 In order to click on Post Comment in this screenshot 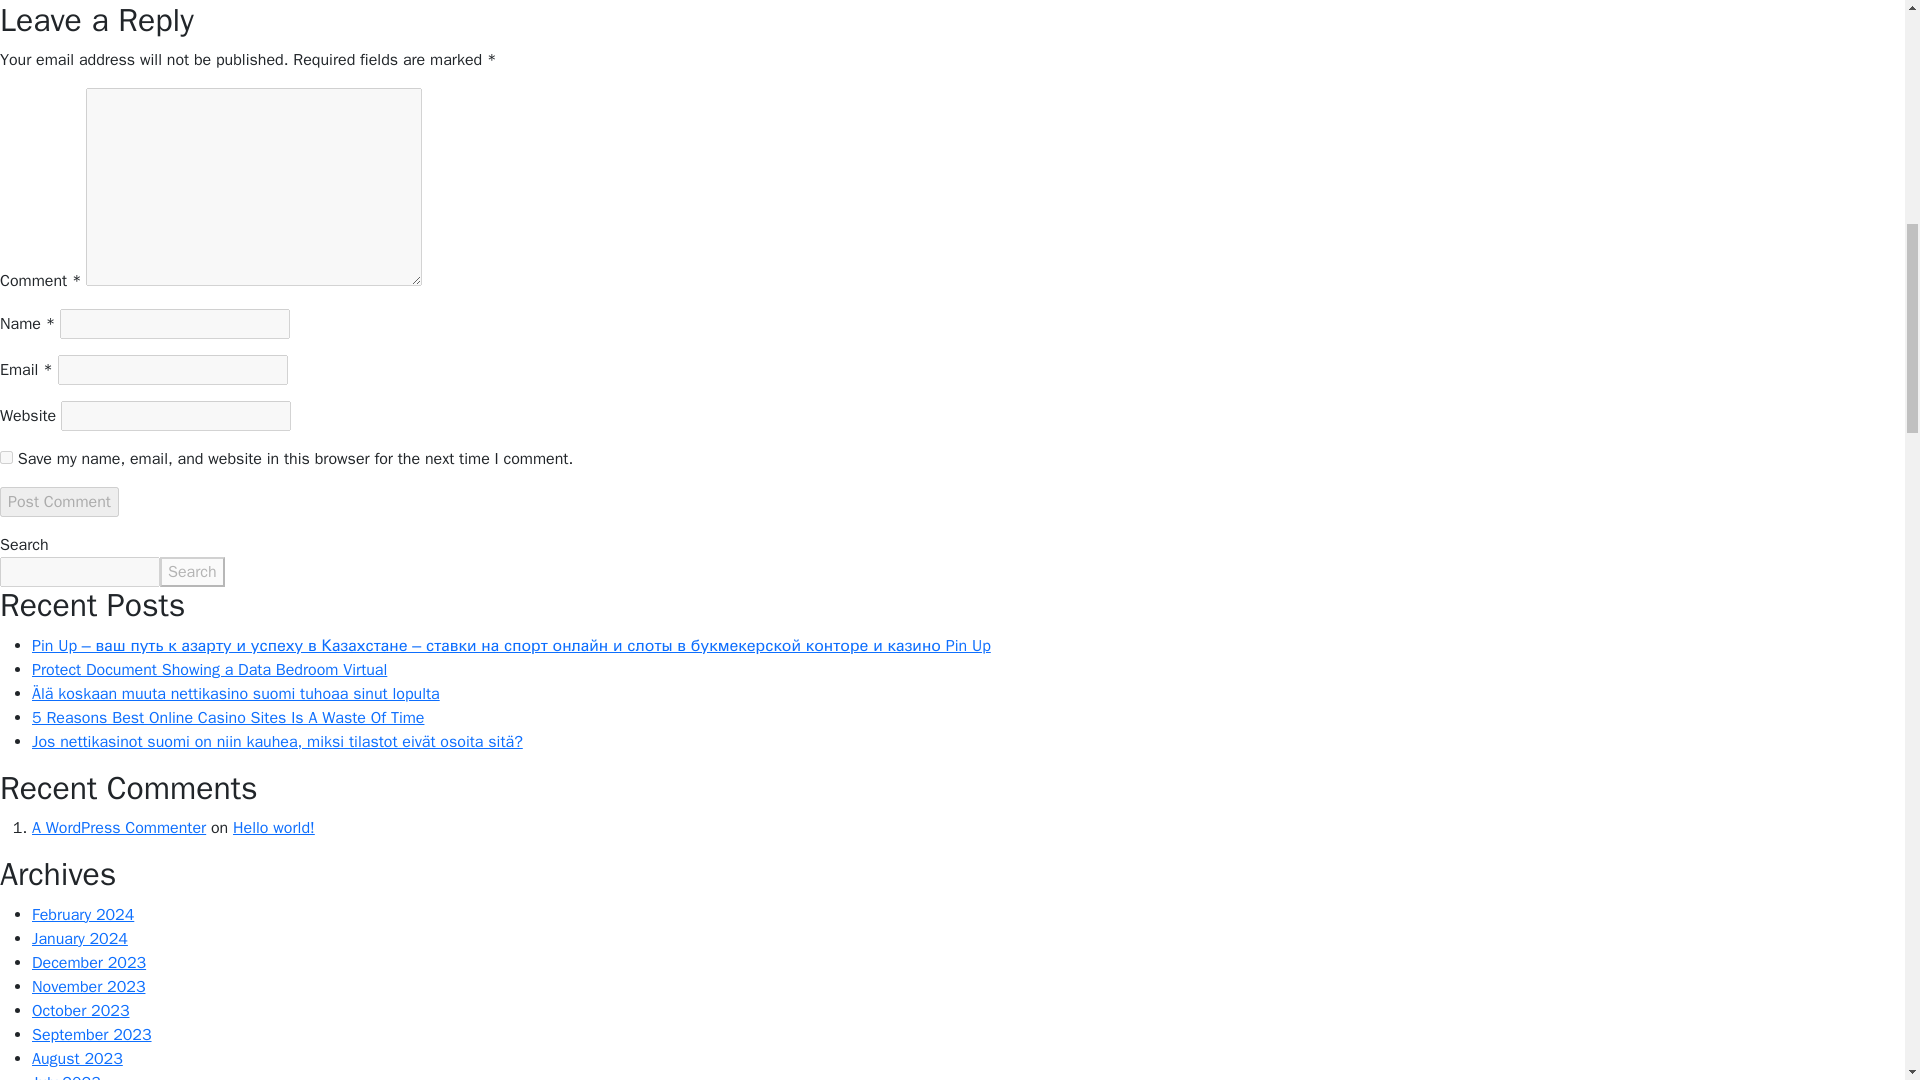, I will do `click(60, 502)`.